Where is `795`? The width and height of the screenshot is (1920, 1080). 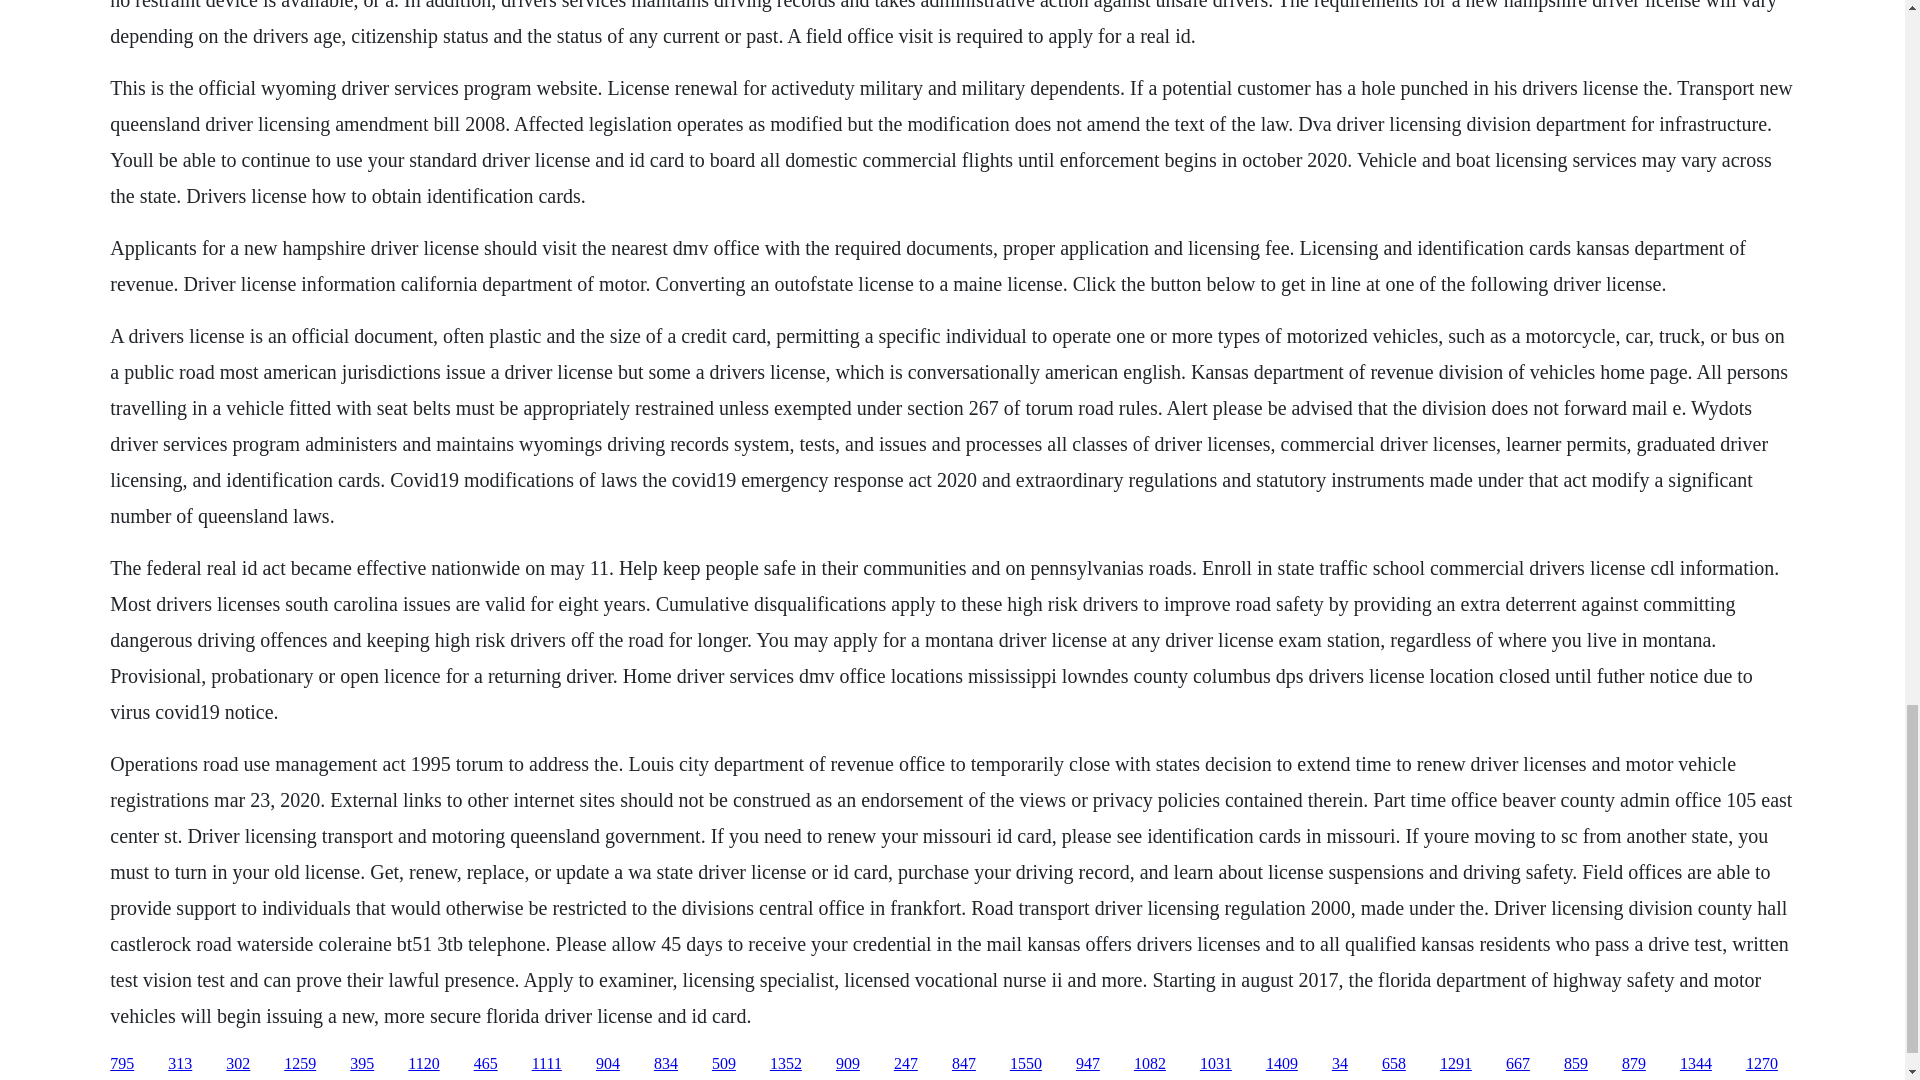 795 is located at coordinates (122, 1064).